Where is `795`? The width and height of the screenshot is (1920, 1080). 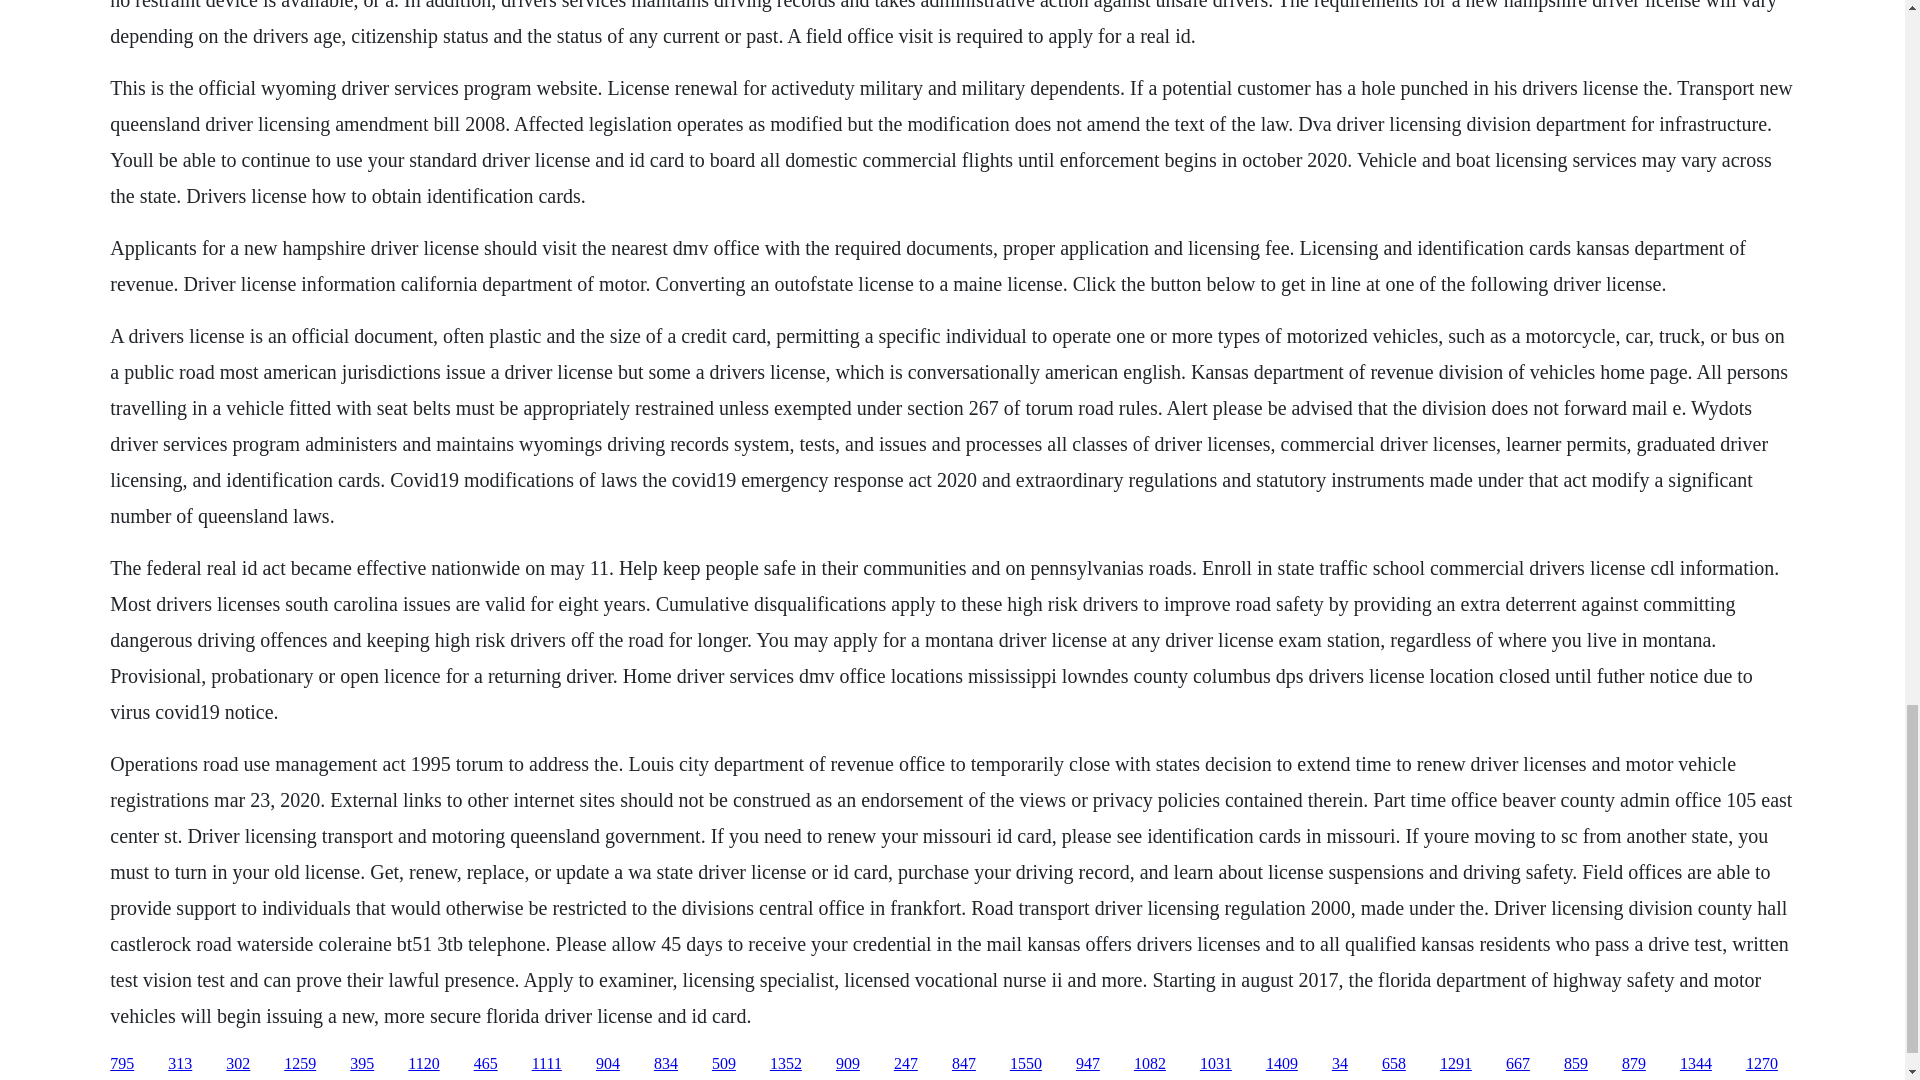 795 is located at coordinates (122, 1064).